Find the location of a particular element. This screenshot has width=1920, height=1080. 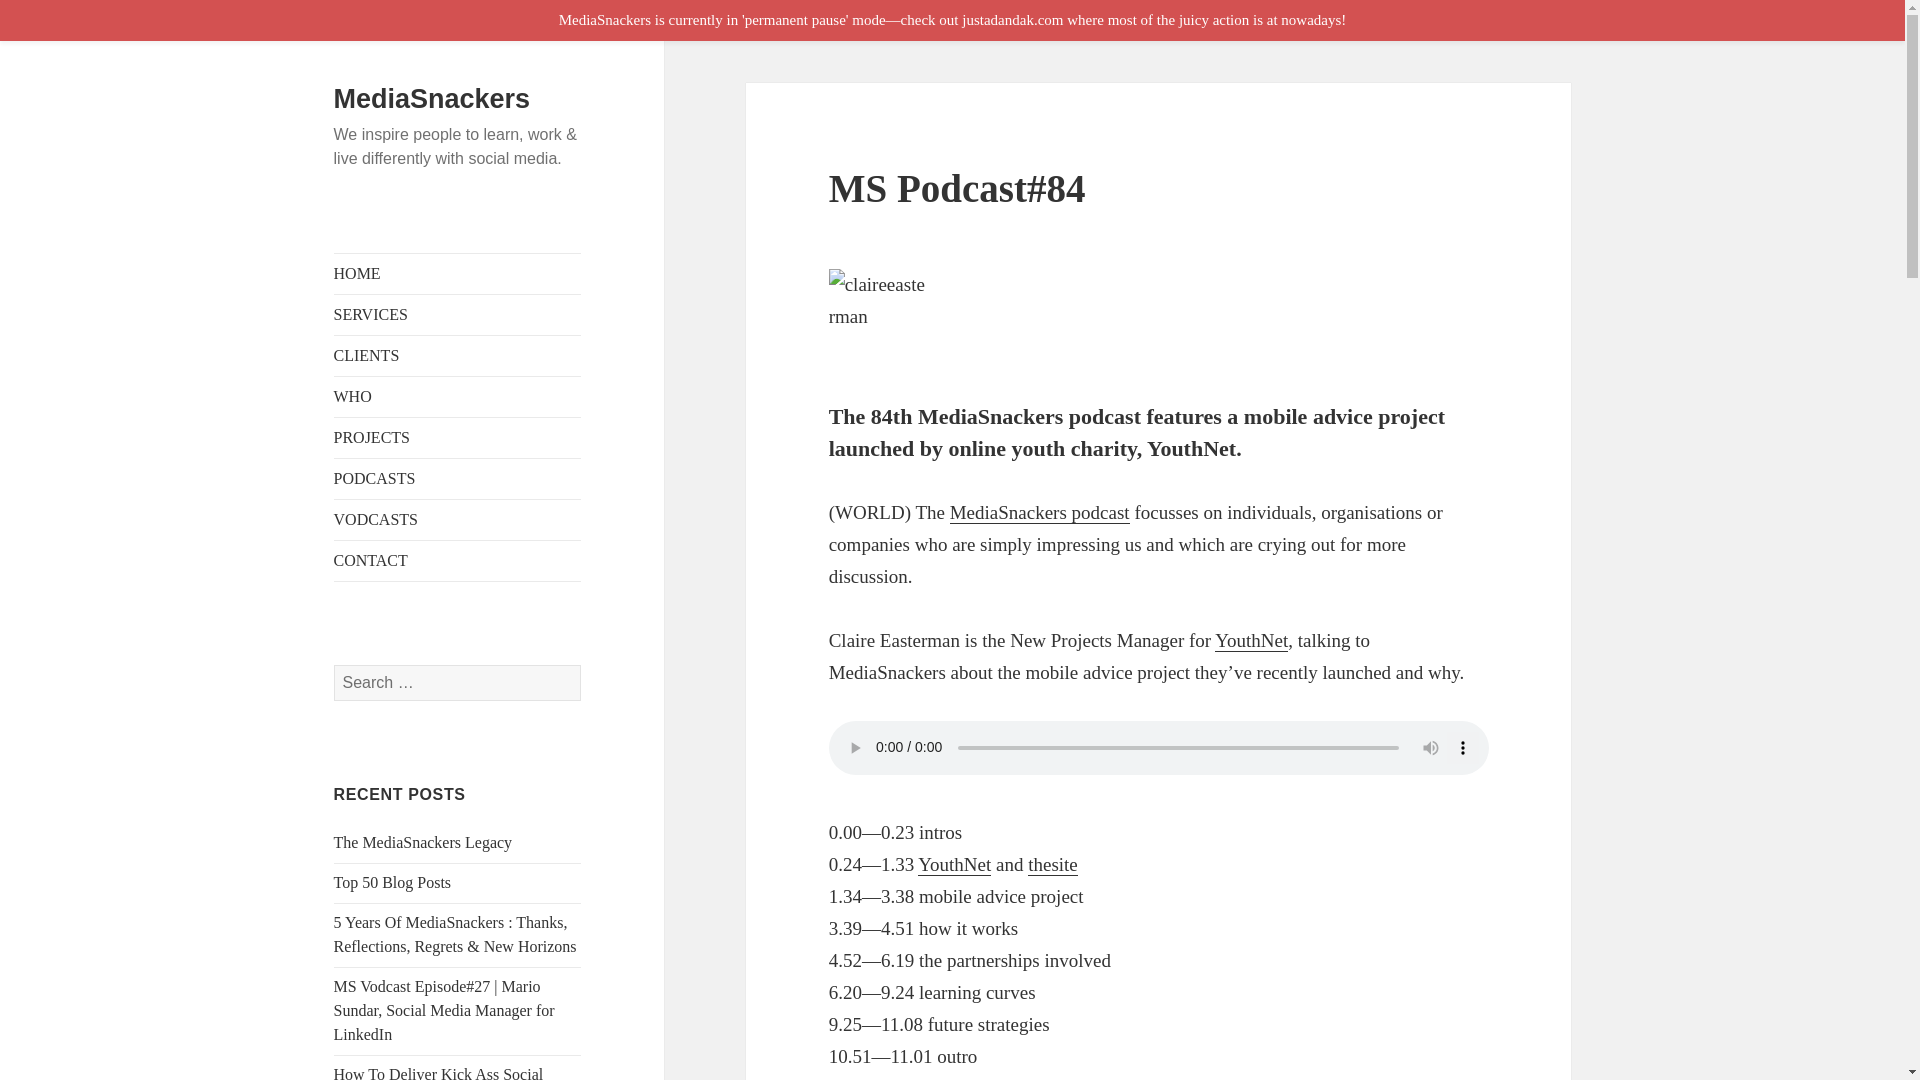

SERVICES is located at coordinates (458, 314).